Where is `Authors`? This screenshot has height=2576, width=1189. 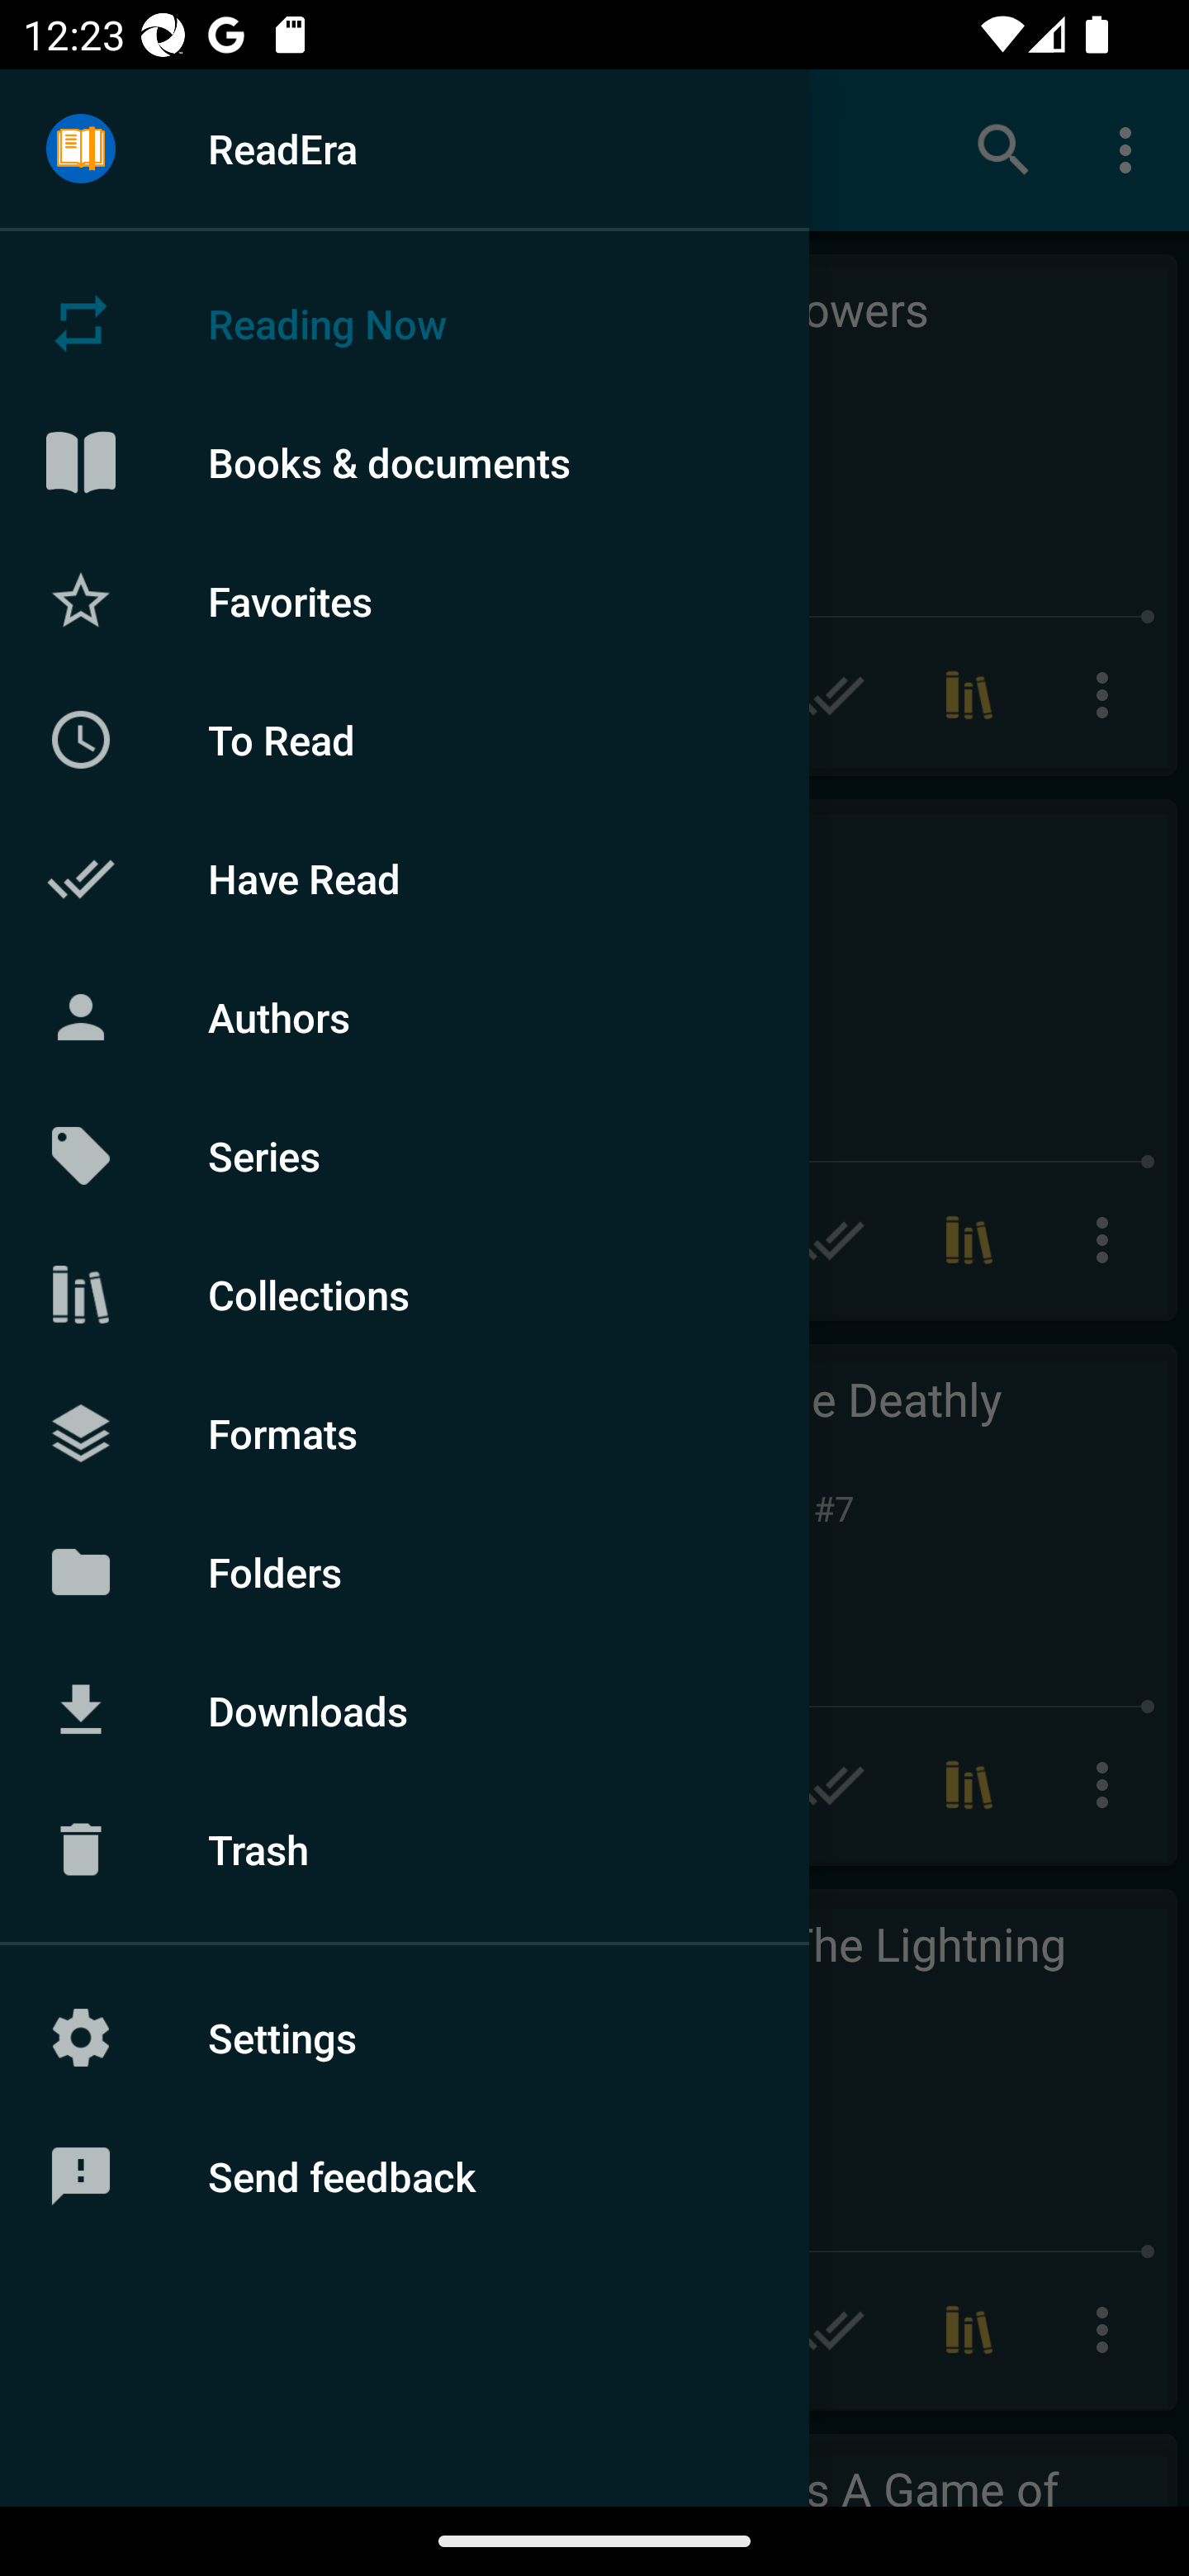 Authors is located at coordinates (405, 1017).